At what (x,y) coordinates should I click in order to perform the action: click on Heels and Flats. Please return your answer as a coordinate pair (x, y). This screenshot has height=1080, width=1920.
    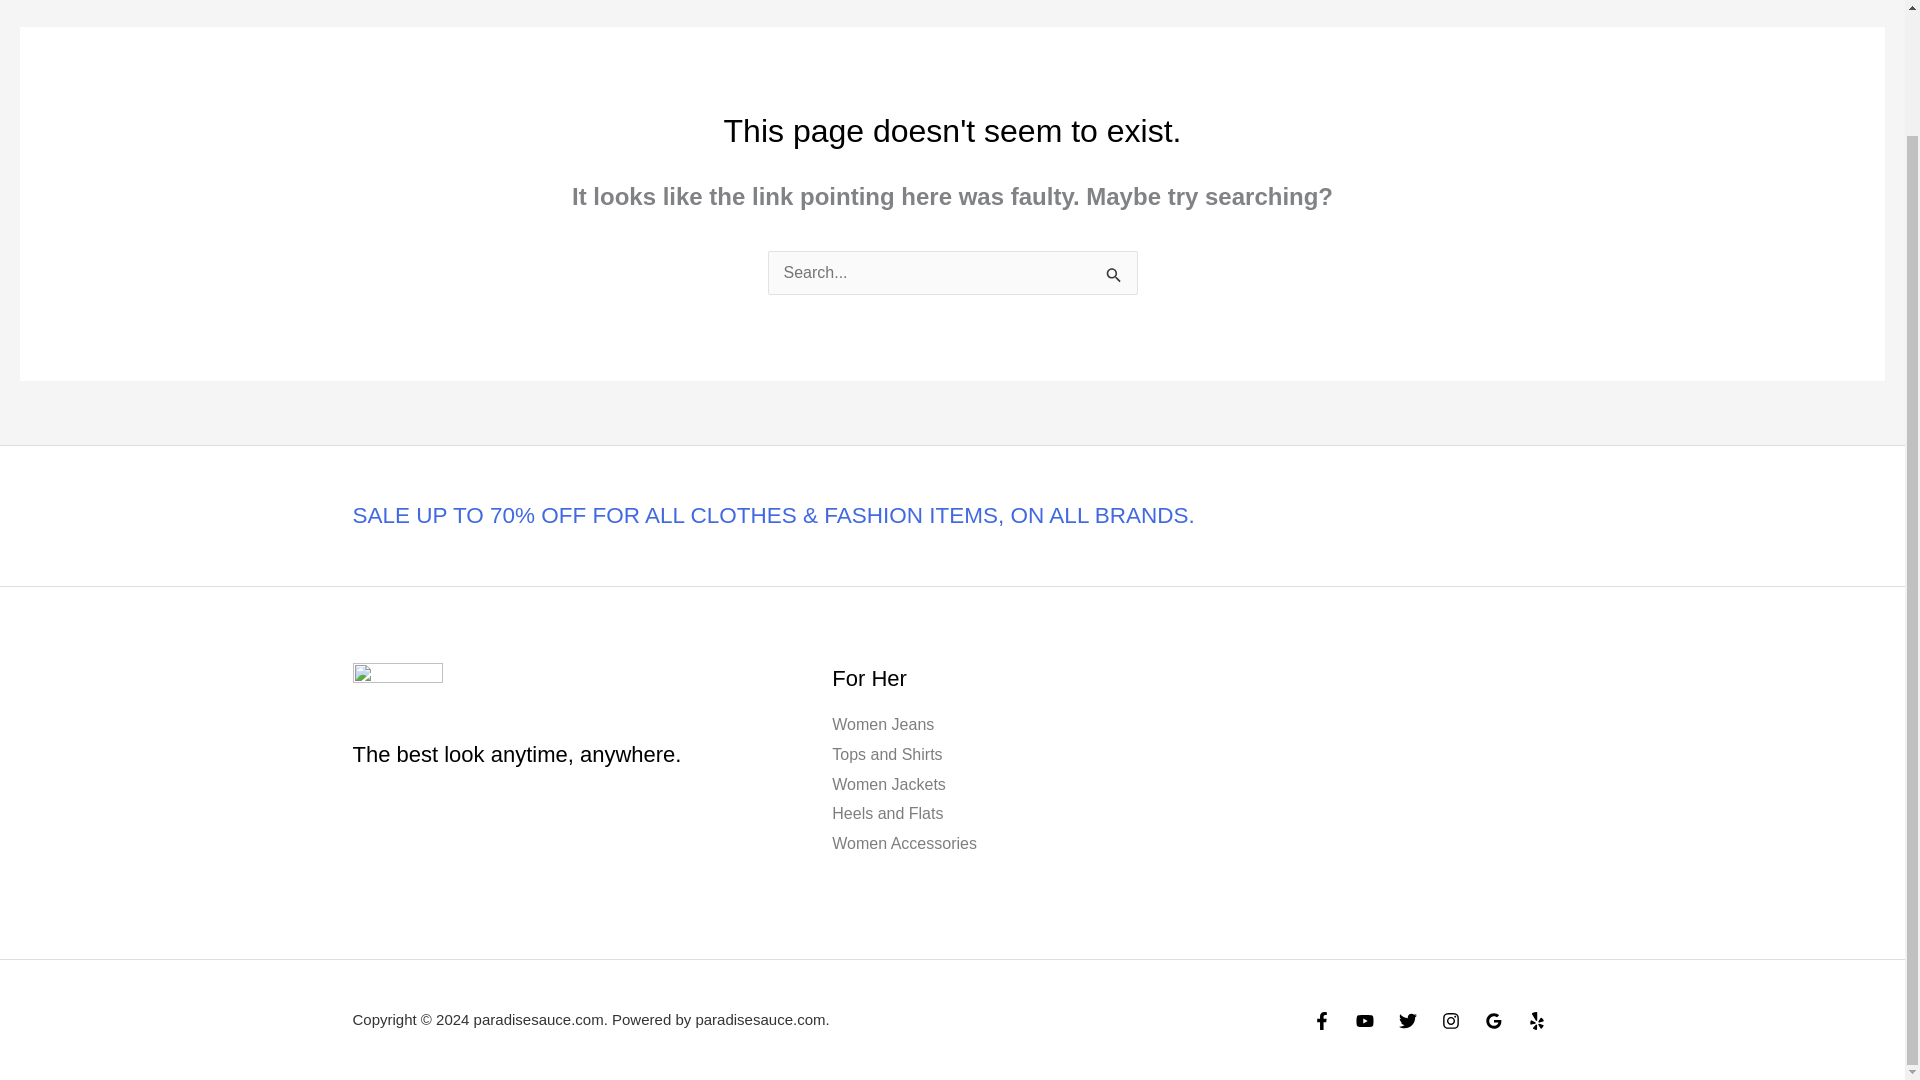
    Looking at the image, I should click on (886, 812).